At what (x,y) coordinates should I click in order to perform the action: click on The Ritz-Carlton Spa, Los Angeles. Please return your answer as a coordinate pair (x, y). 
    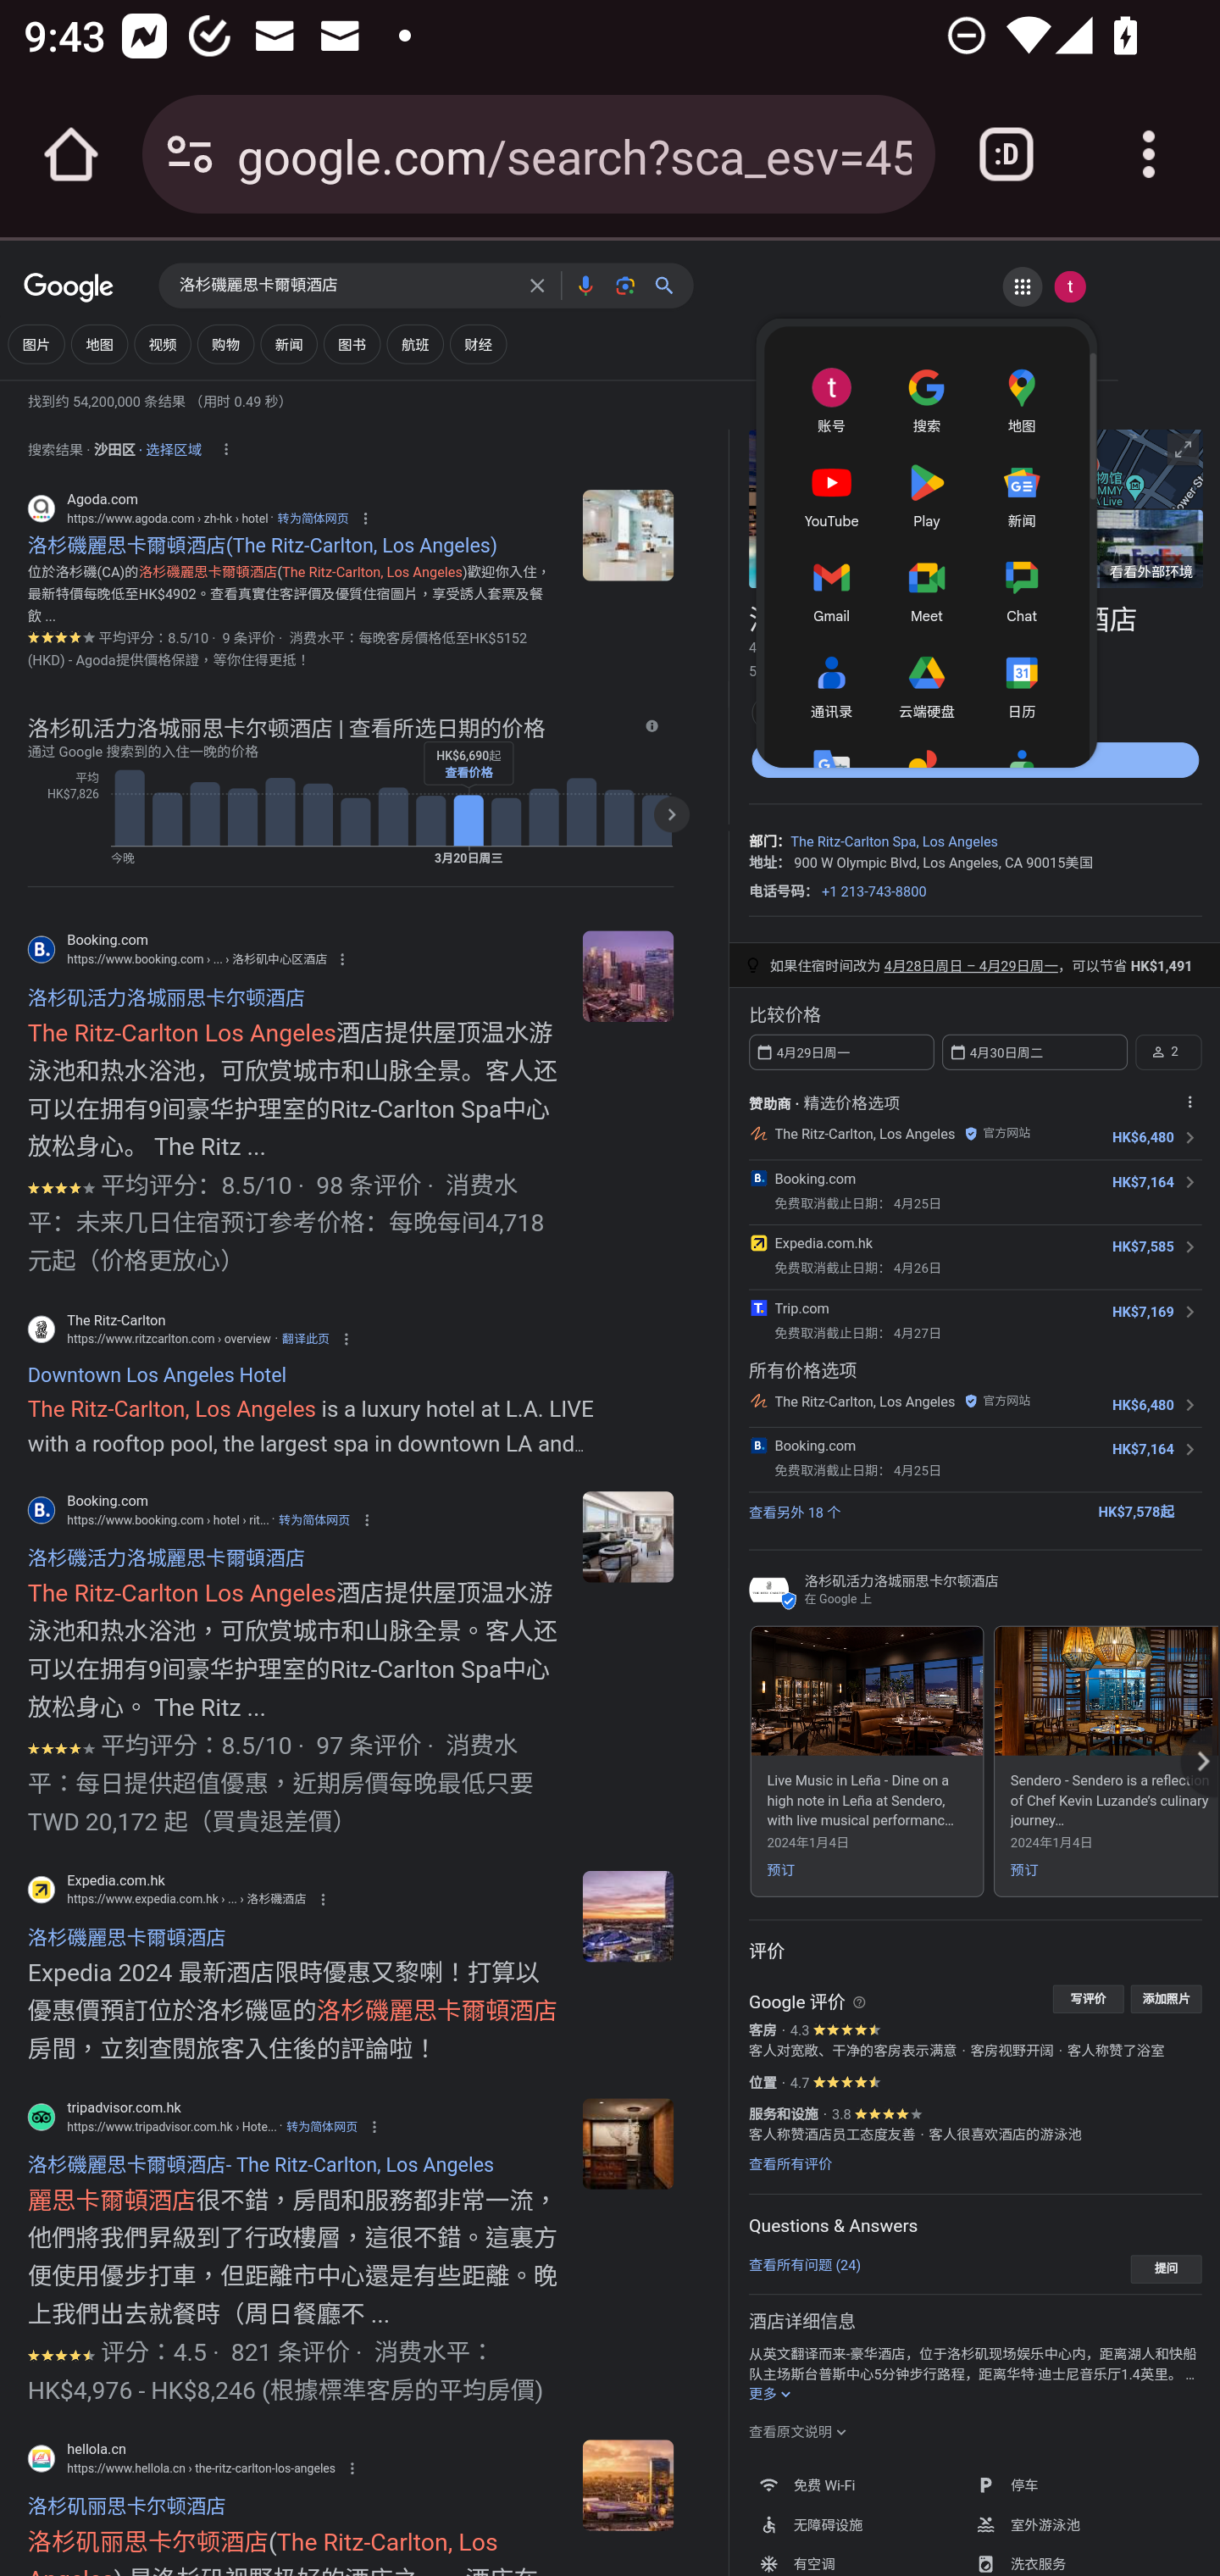
    Looking at the image, I should click on (893, 842).